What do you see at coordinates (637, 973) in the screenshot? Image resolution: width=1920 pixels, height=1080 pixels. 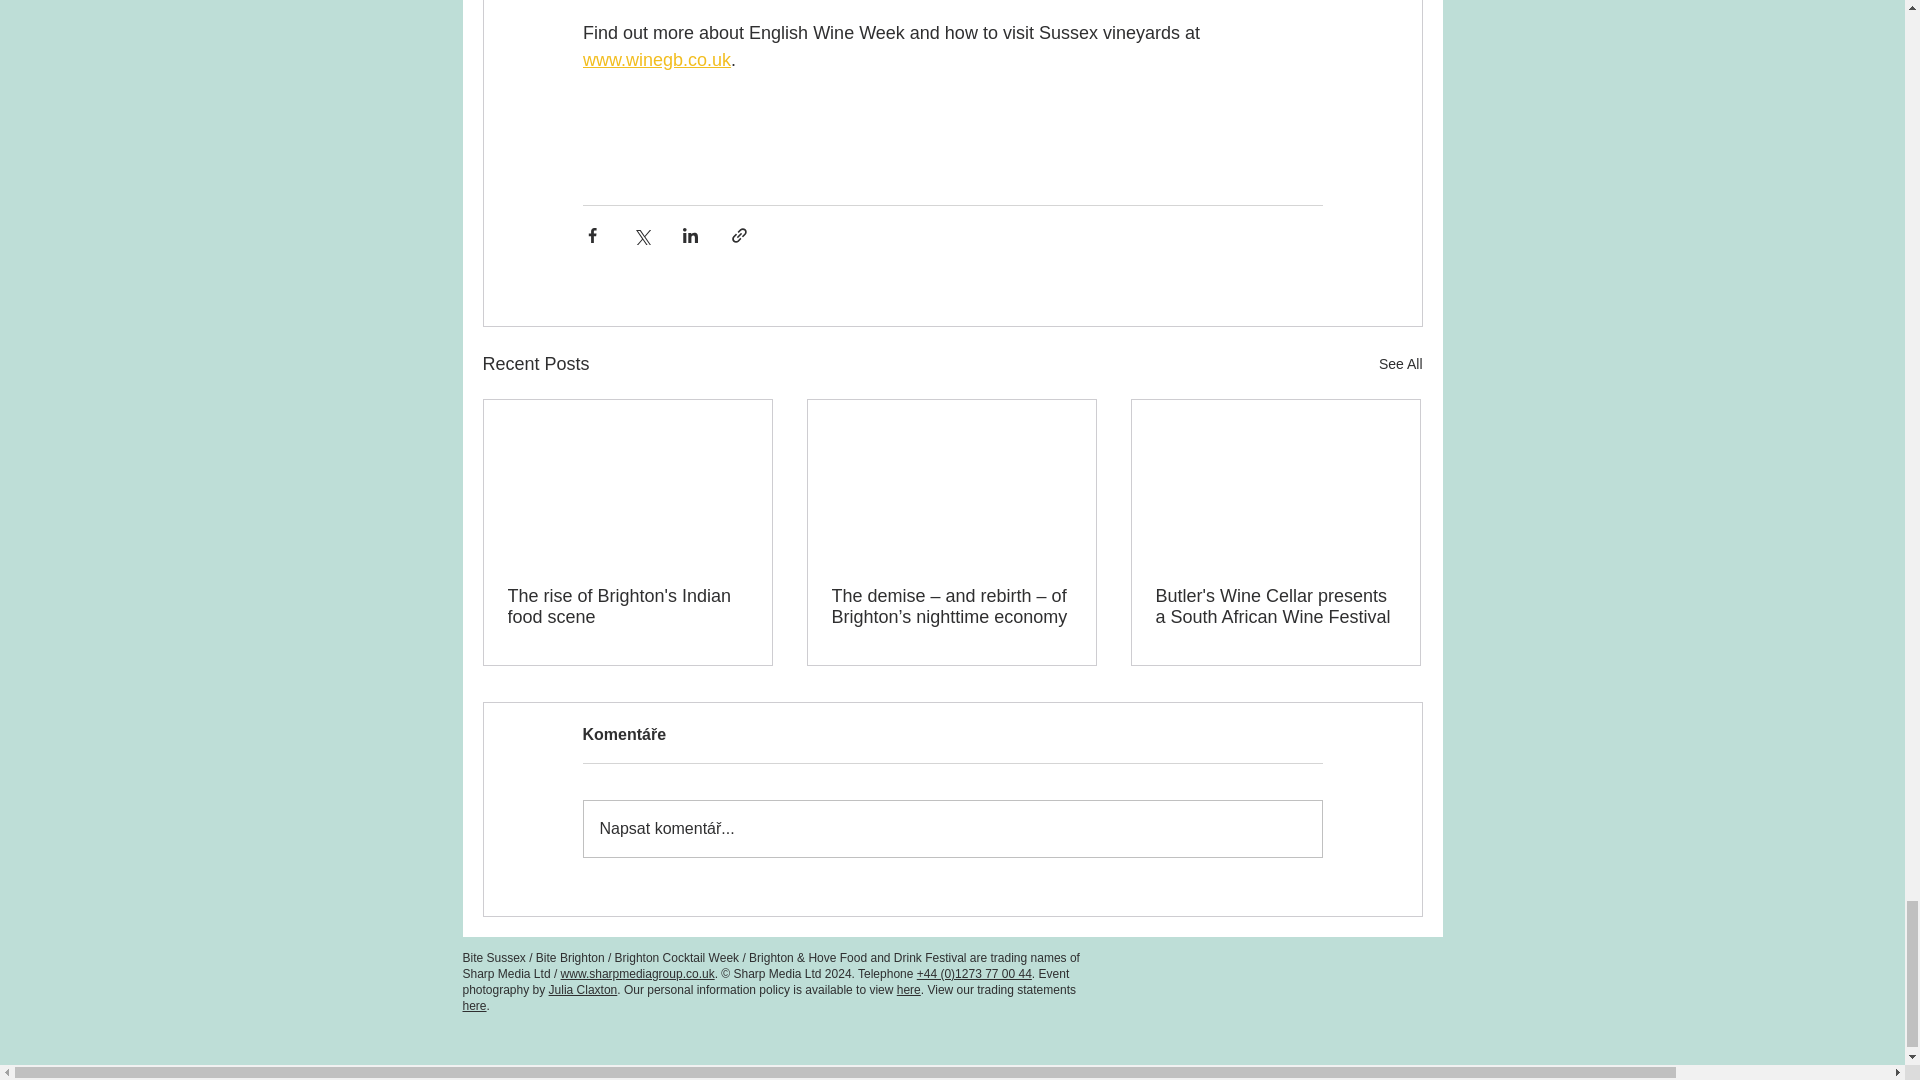 I see `www.sharpmediagroup.co.uk` at bounding box center [637, 973].